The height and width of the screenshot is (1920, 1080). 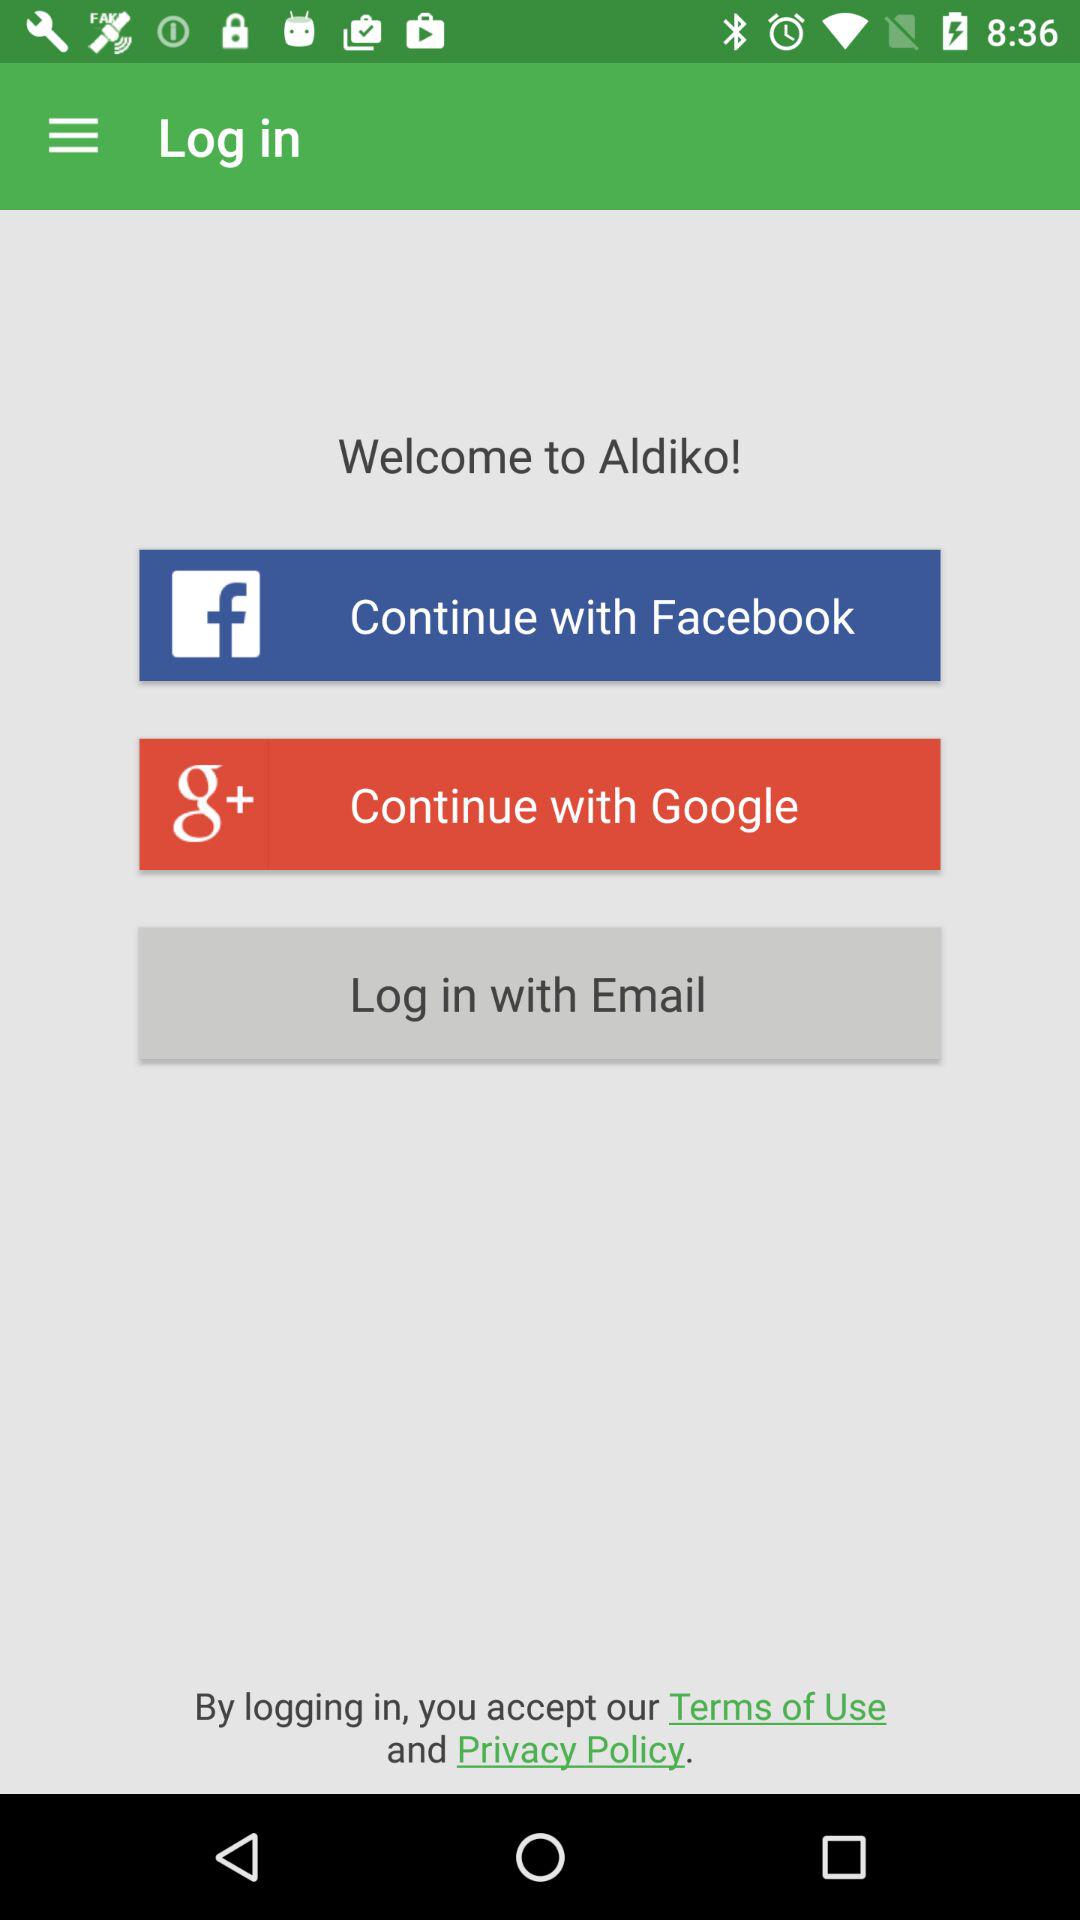 What do you see at coordinates (540, 1726) in the screenshot?
I see `select the by logging in item` at bounding box center [540, 1726].